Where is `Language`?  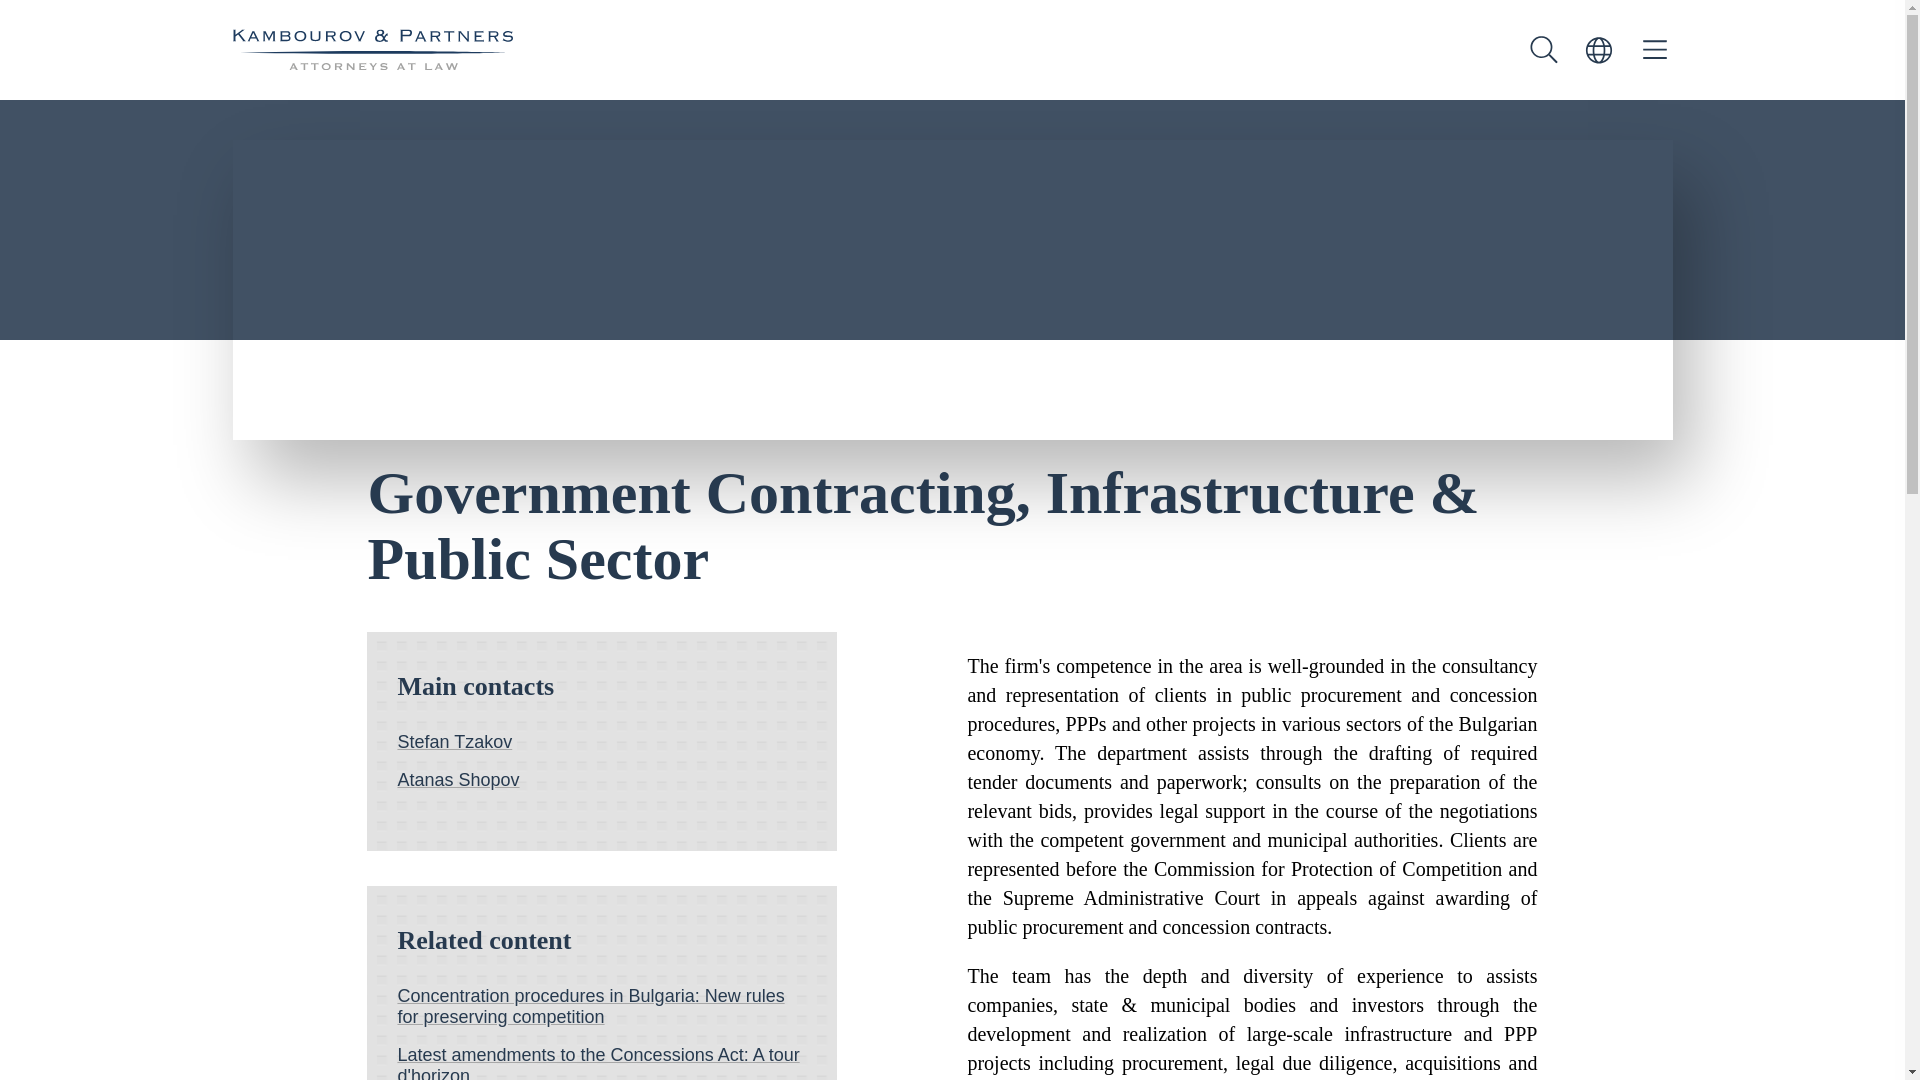 Language is located at coordinates (1598, 50).